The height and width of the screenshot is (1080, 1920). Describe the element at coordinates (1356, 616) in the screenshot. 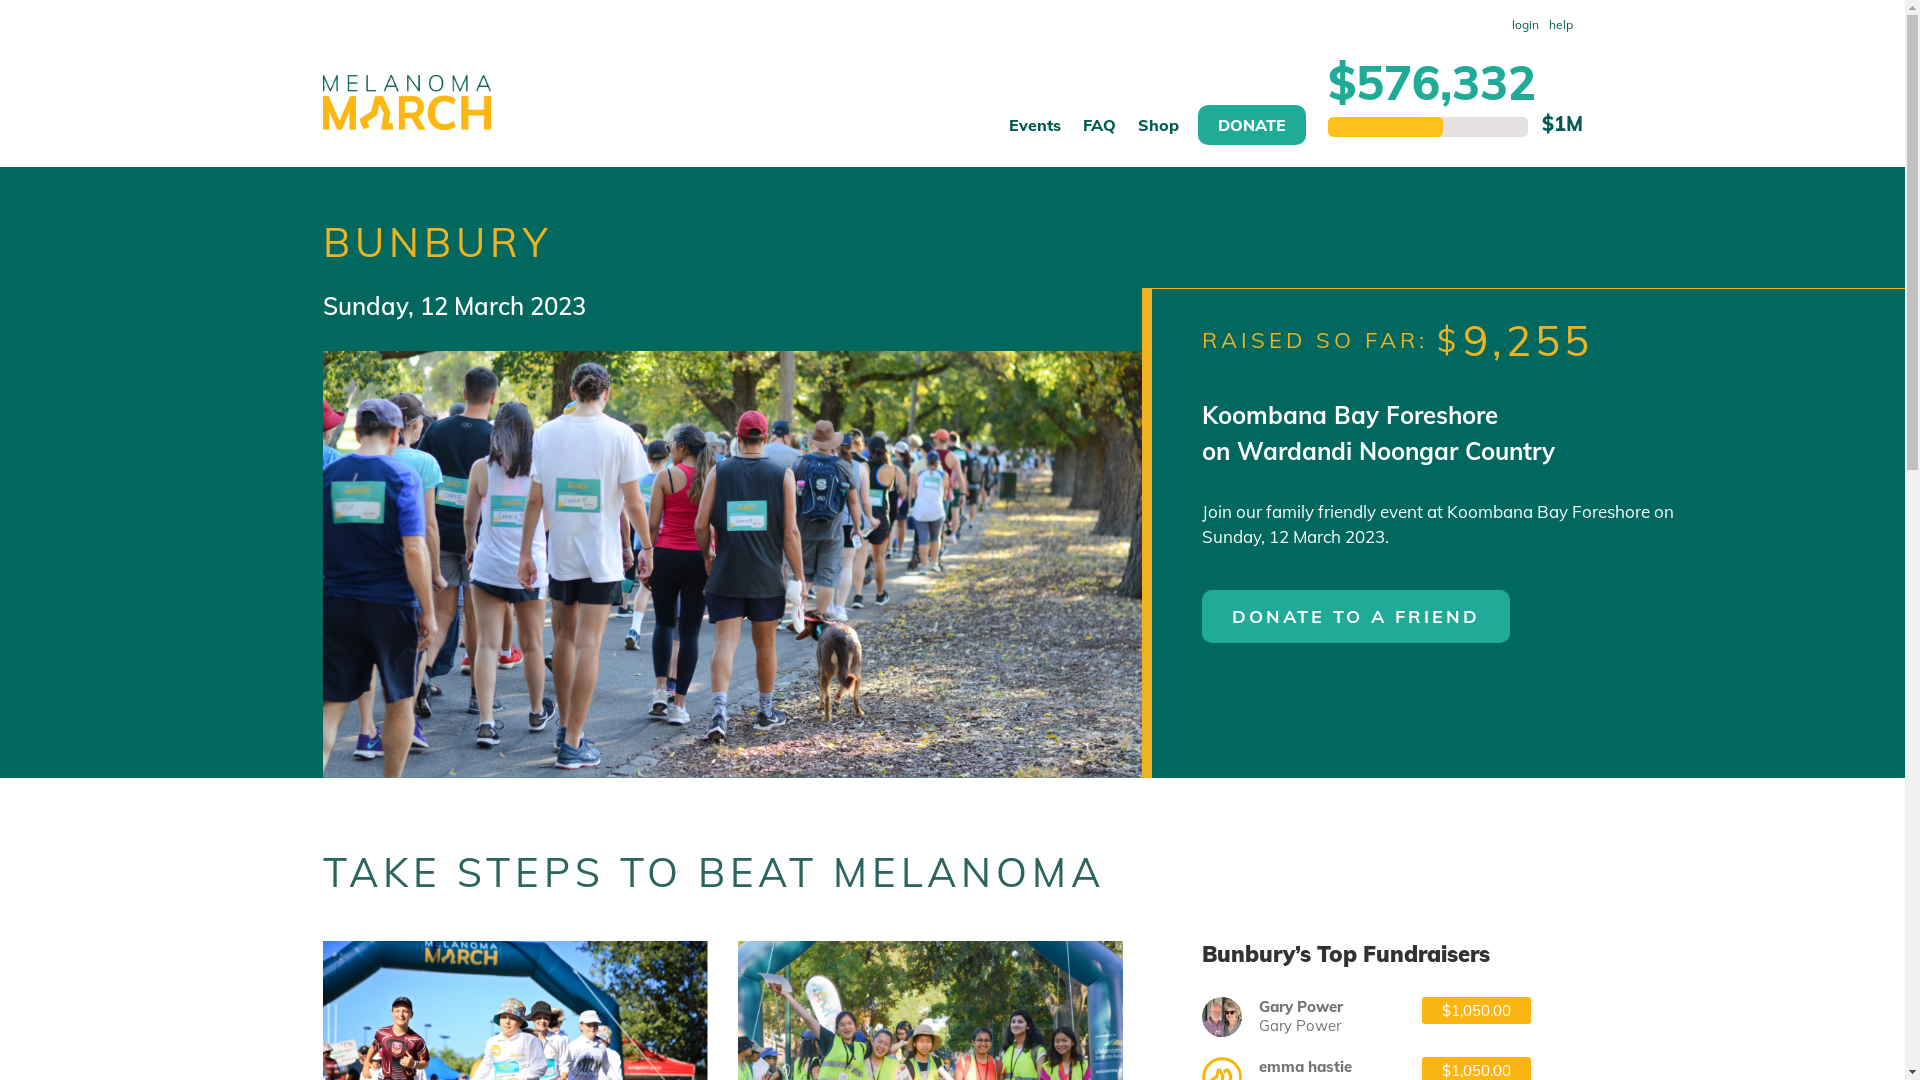

I see `DONATE TO A FRIEND` at that location.